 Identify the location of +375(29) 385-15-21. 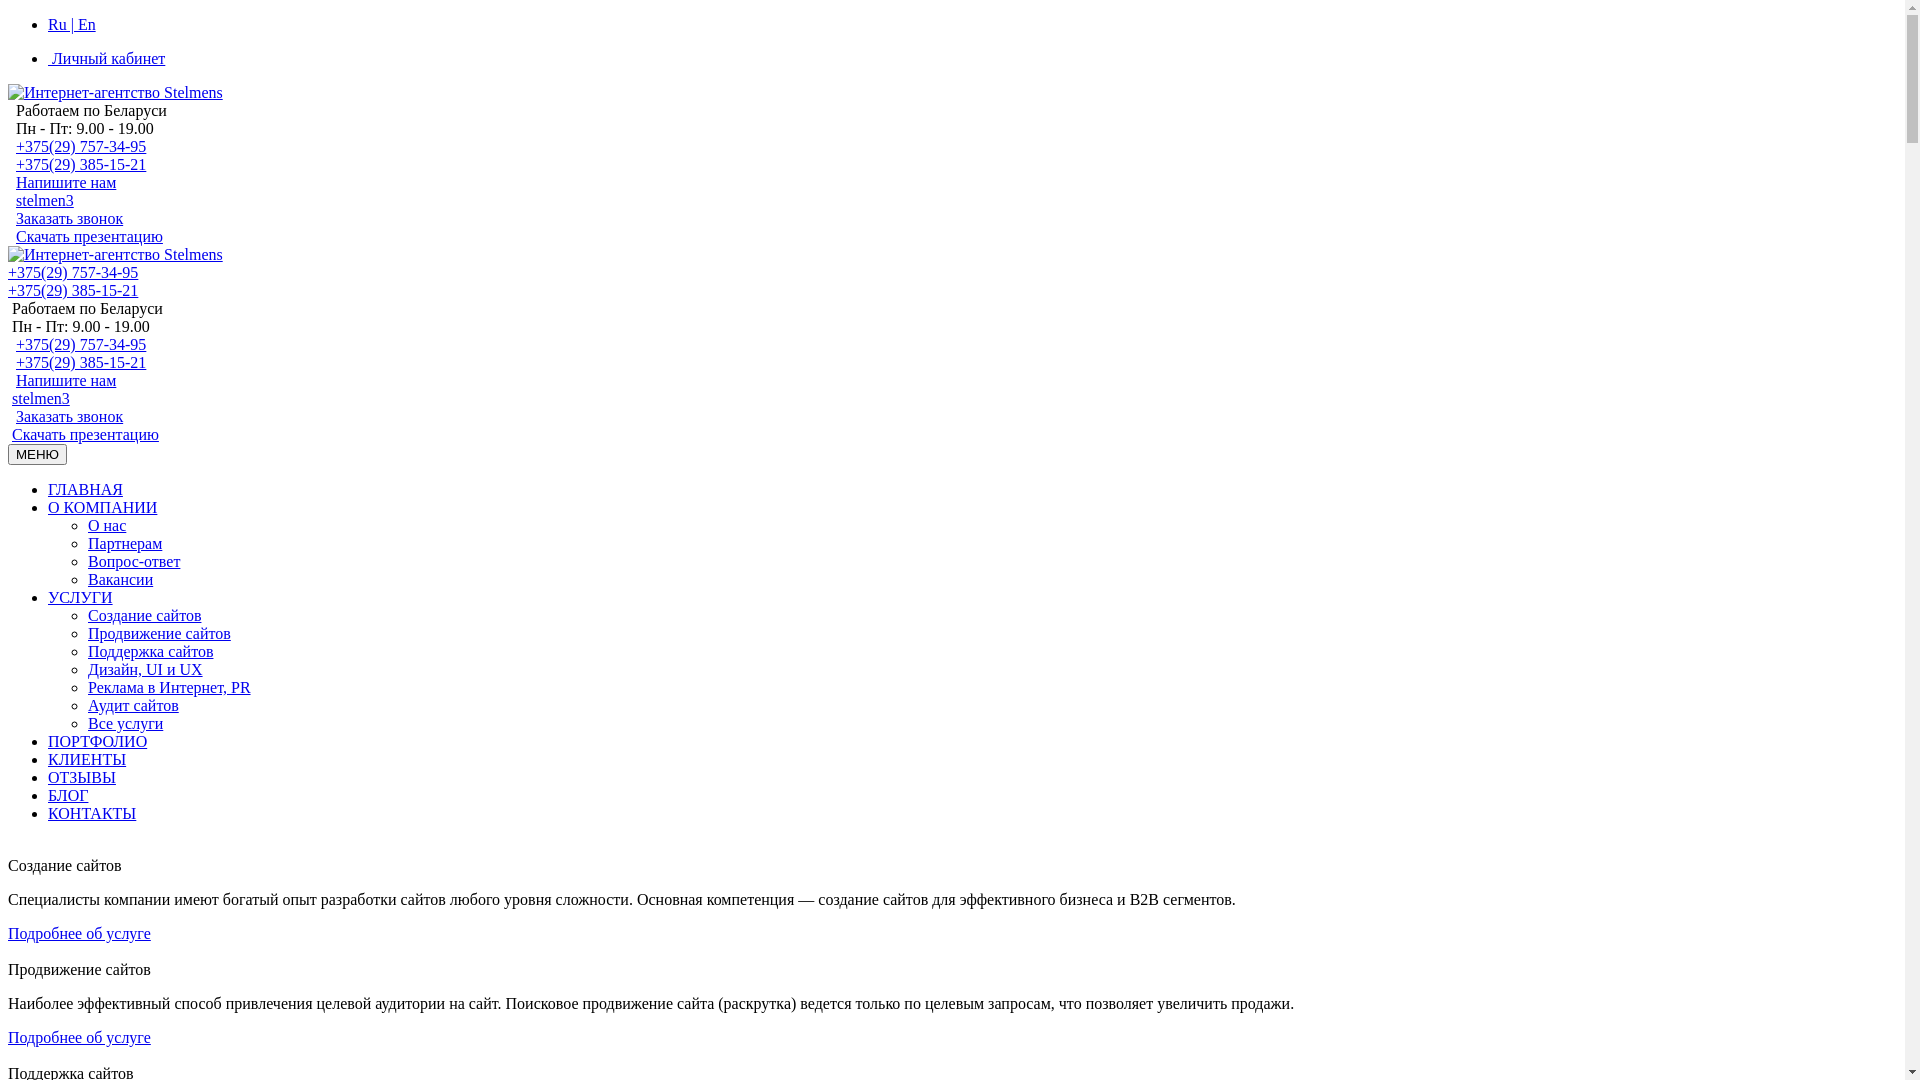
(81, 362).